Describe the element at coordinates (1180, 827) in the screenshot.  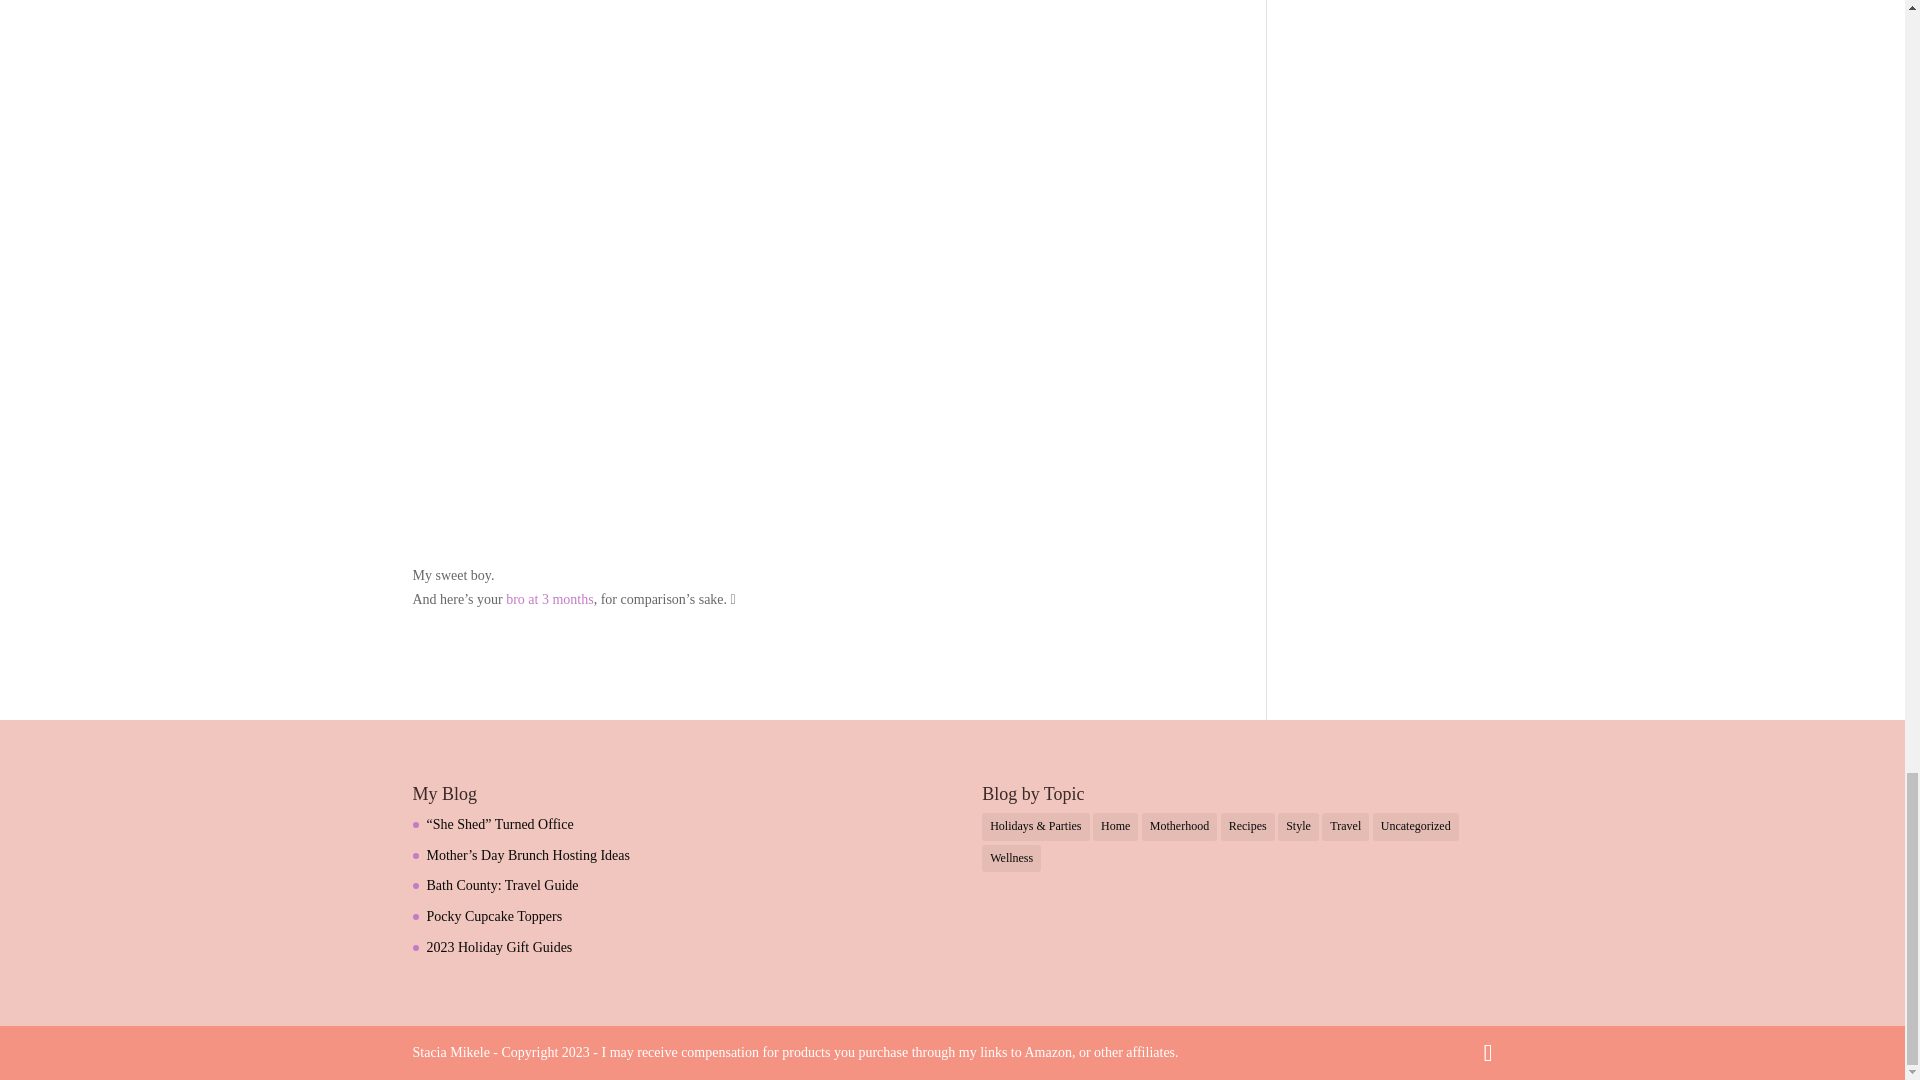
I see `Motherhood` at that location.